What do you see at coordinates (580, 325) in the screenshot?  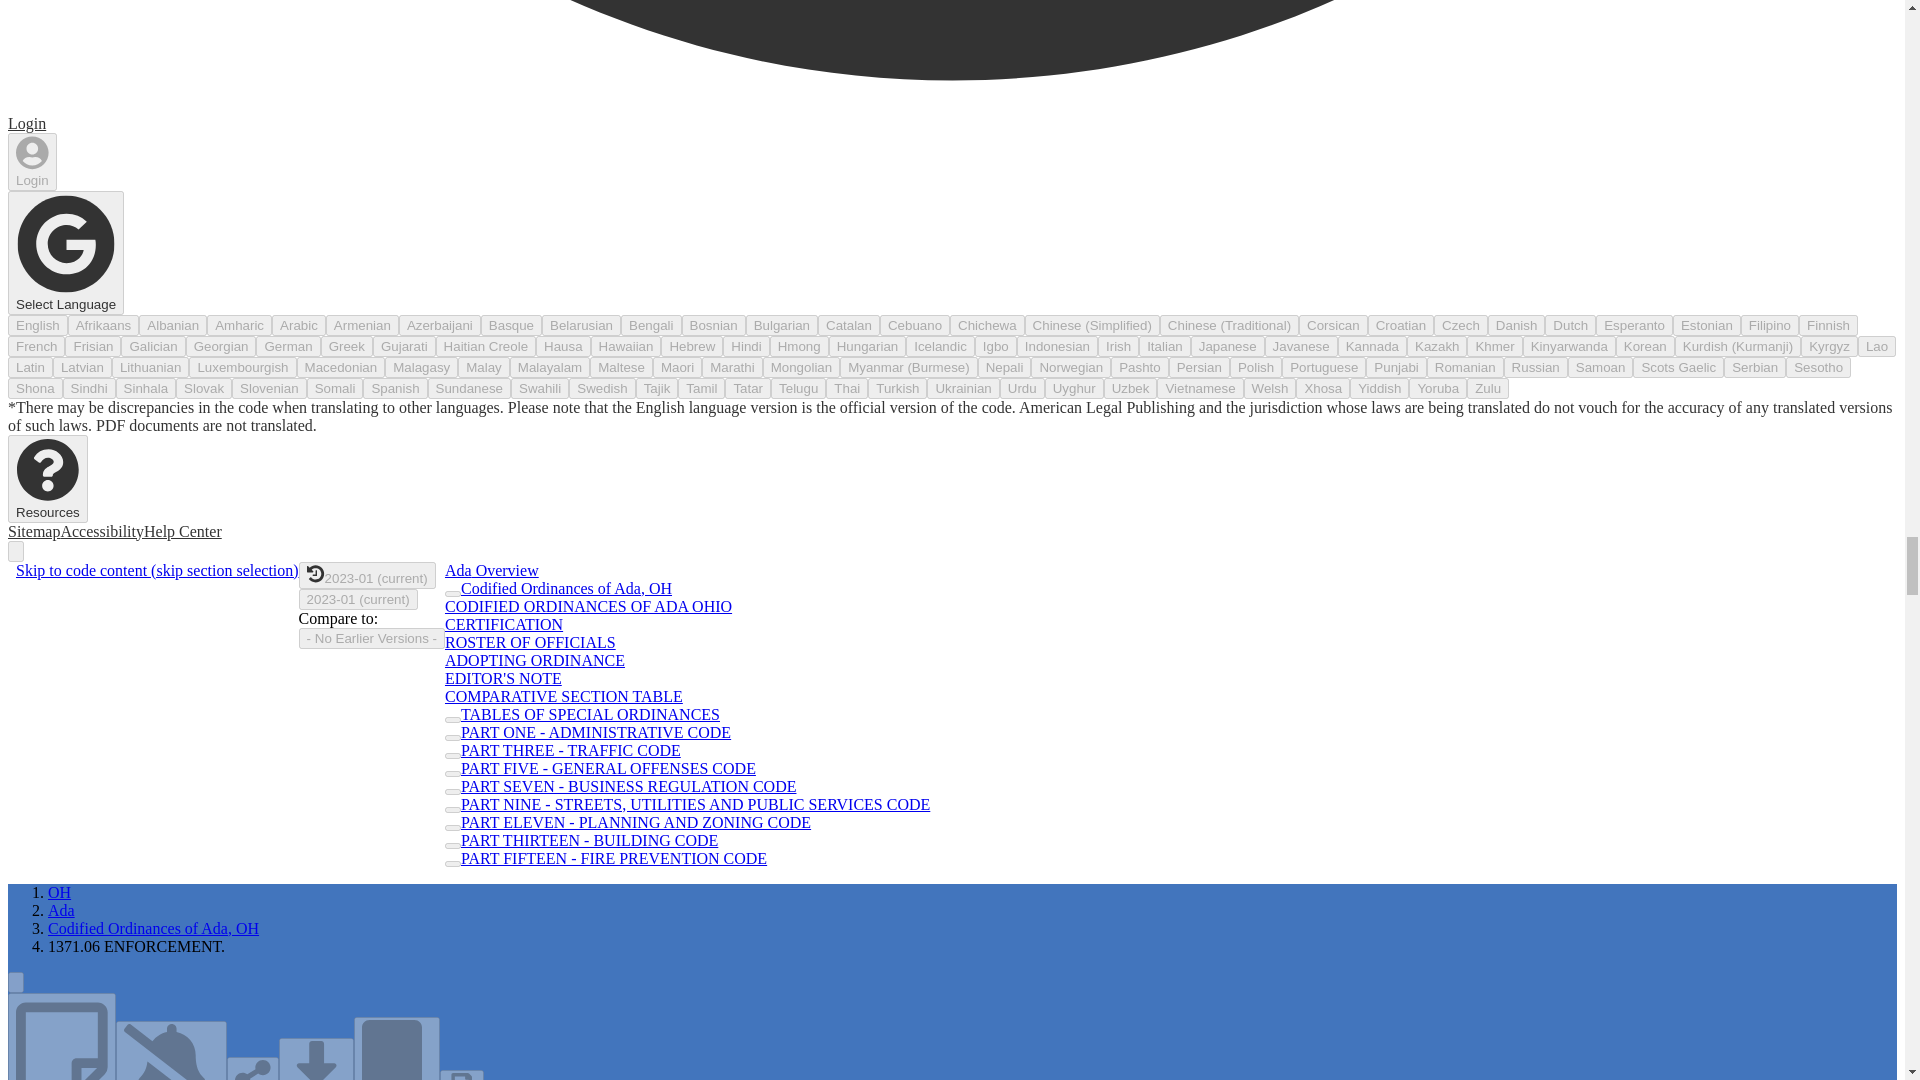 I see `Belarusian` at bounding box center [580, 325].